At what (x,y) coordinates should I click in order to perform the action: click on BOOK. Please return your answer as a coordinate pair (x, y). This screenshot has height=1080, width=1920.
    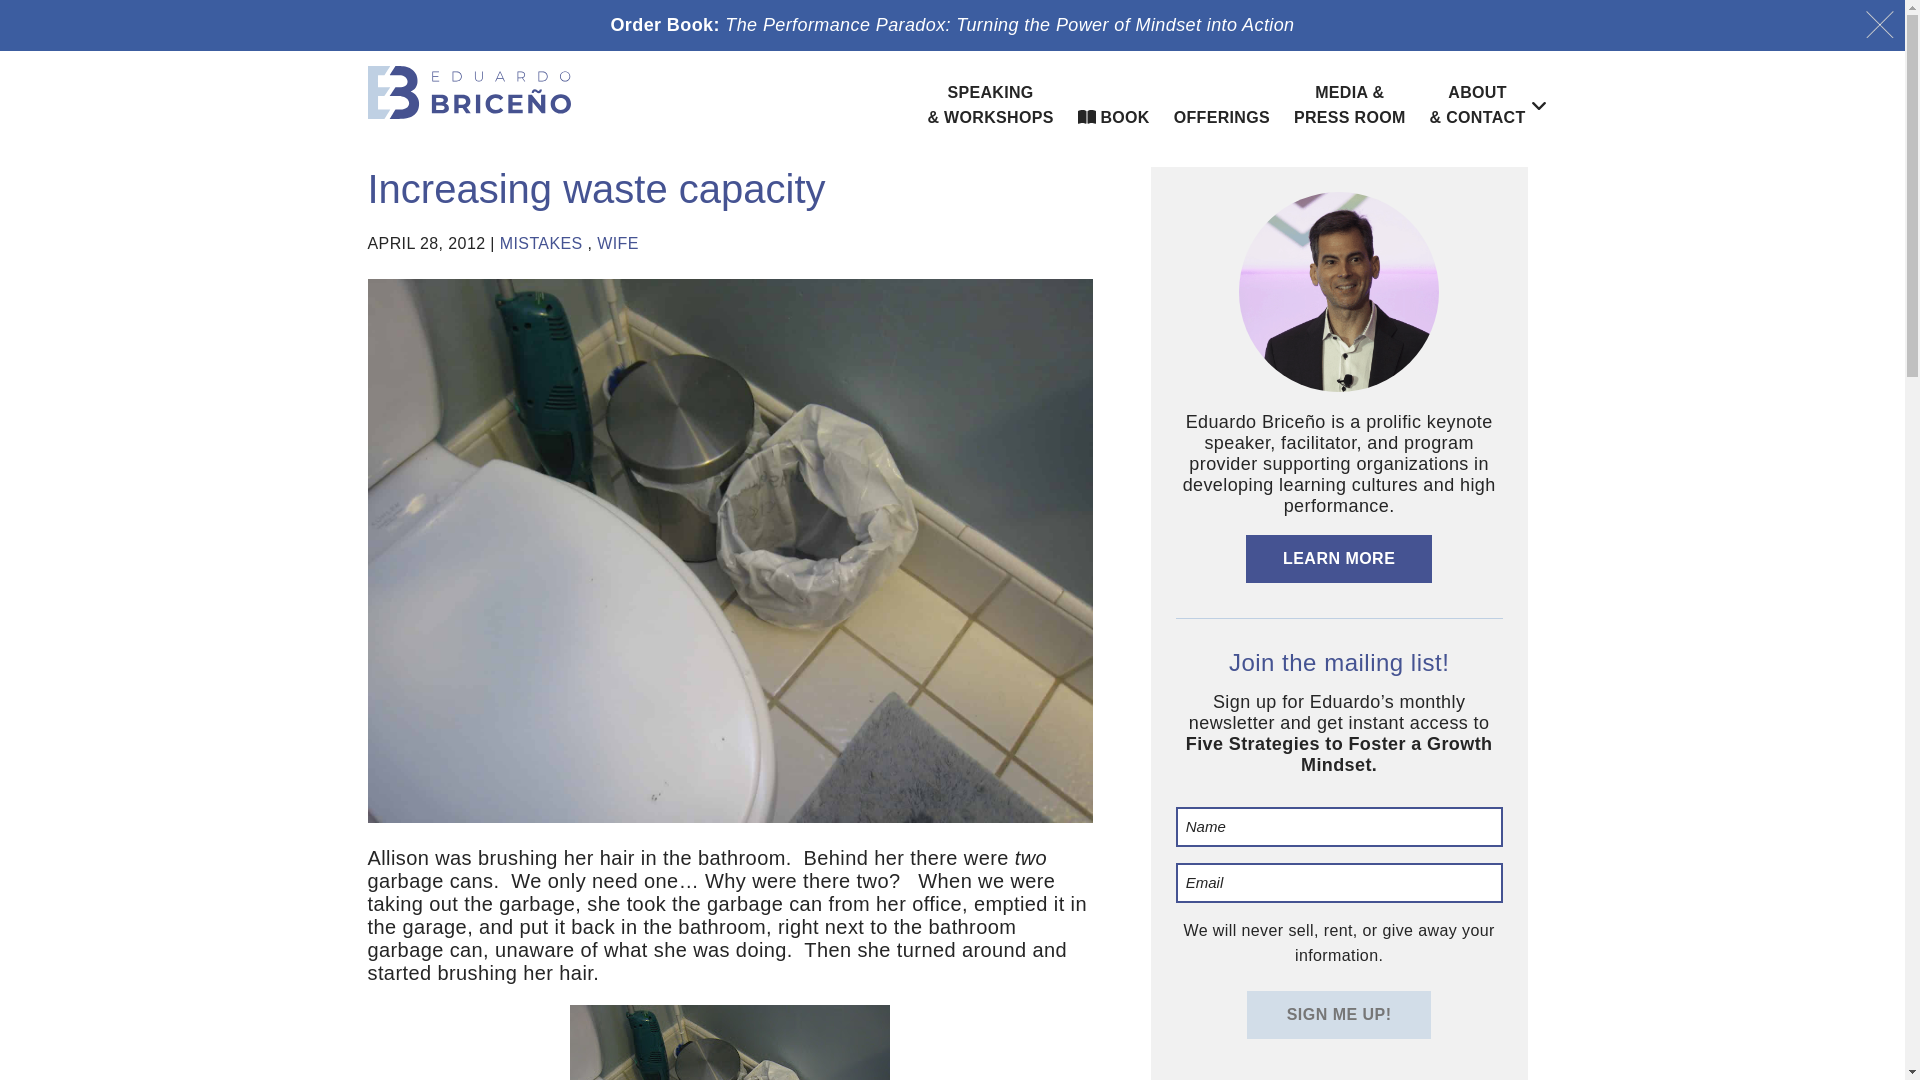
    Looking at the image, I should click on (1114, 118).